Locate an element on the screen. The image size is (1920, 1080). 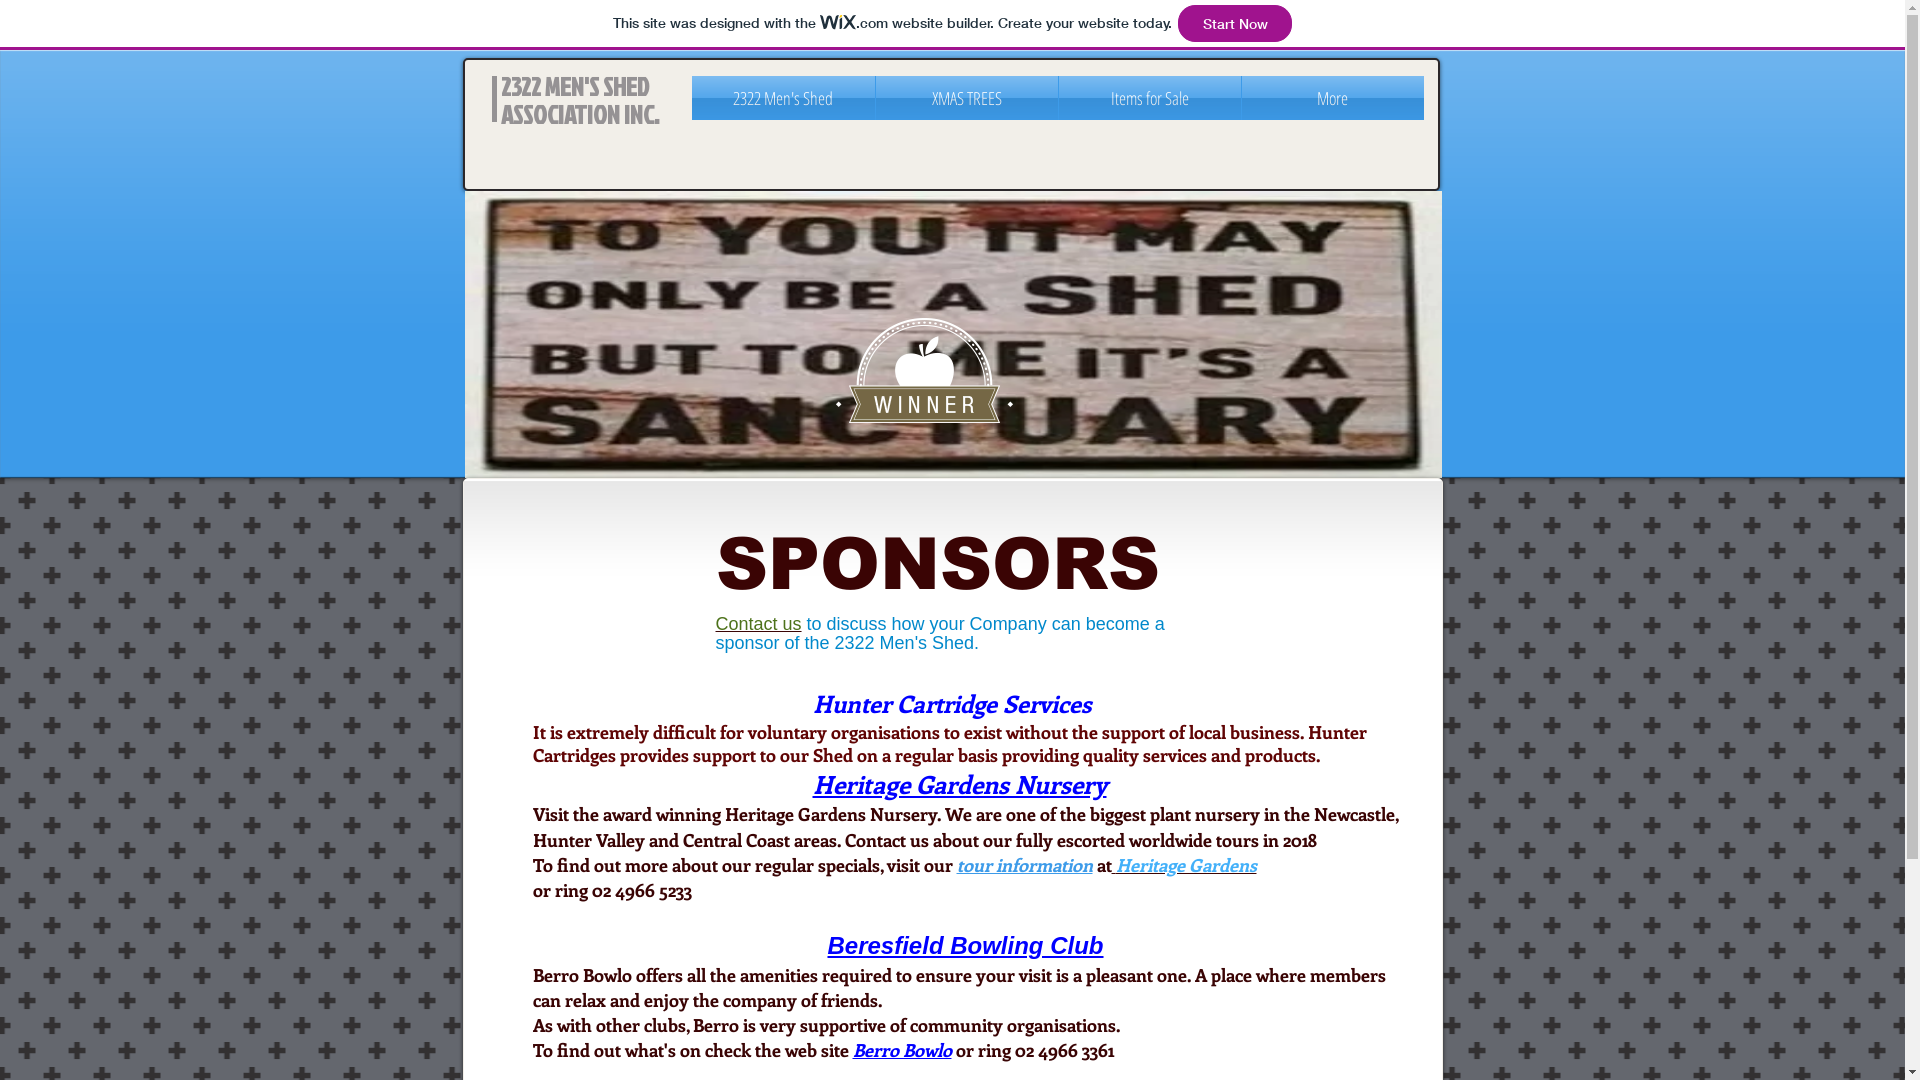
Beresfield Bowling Club is located at coordinates (965, 944).